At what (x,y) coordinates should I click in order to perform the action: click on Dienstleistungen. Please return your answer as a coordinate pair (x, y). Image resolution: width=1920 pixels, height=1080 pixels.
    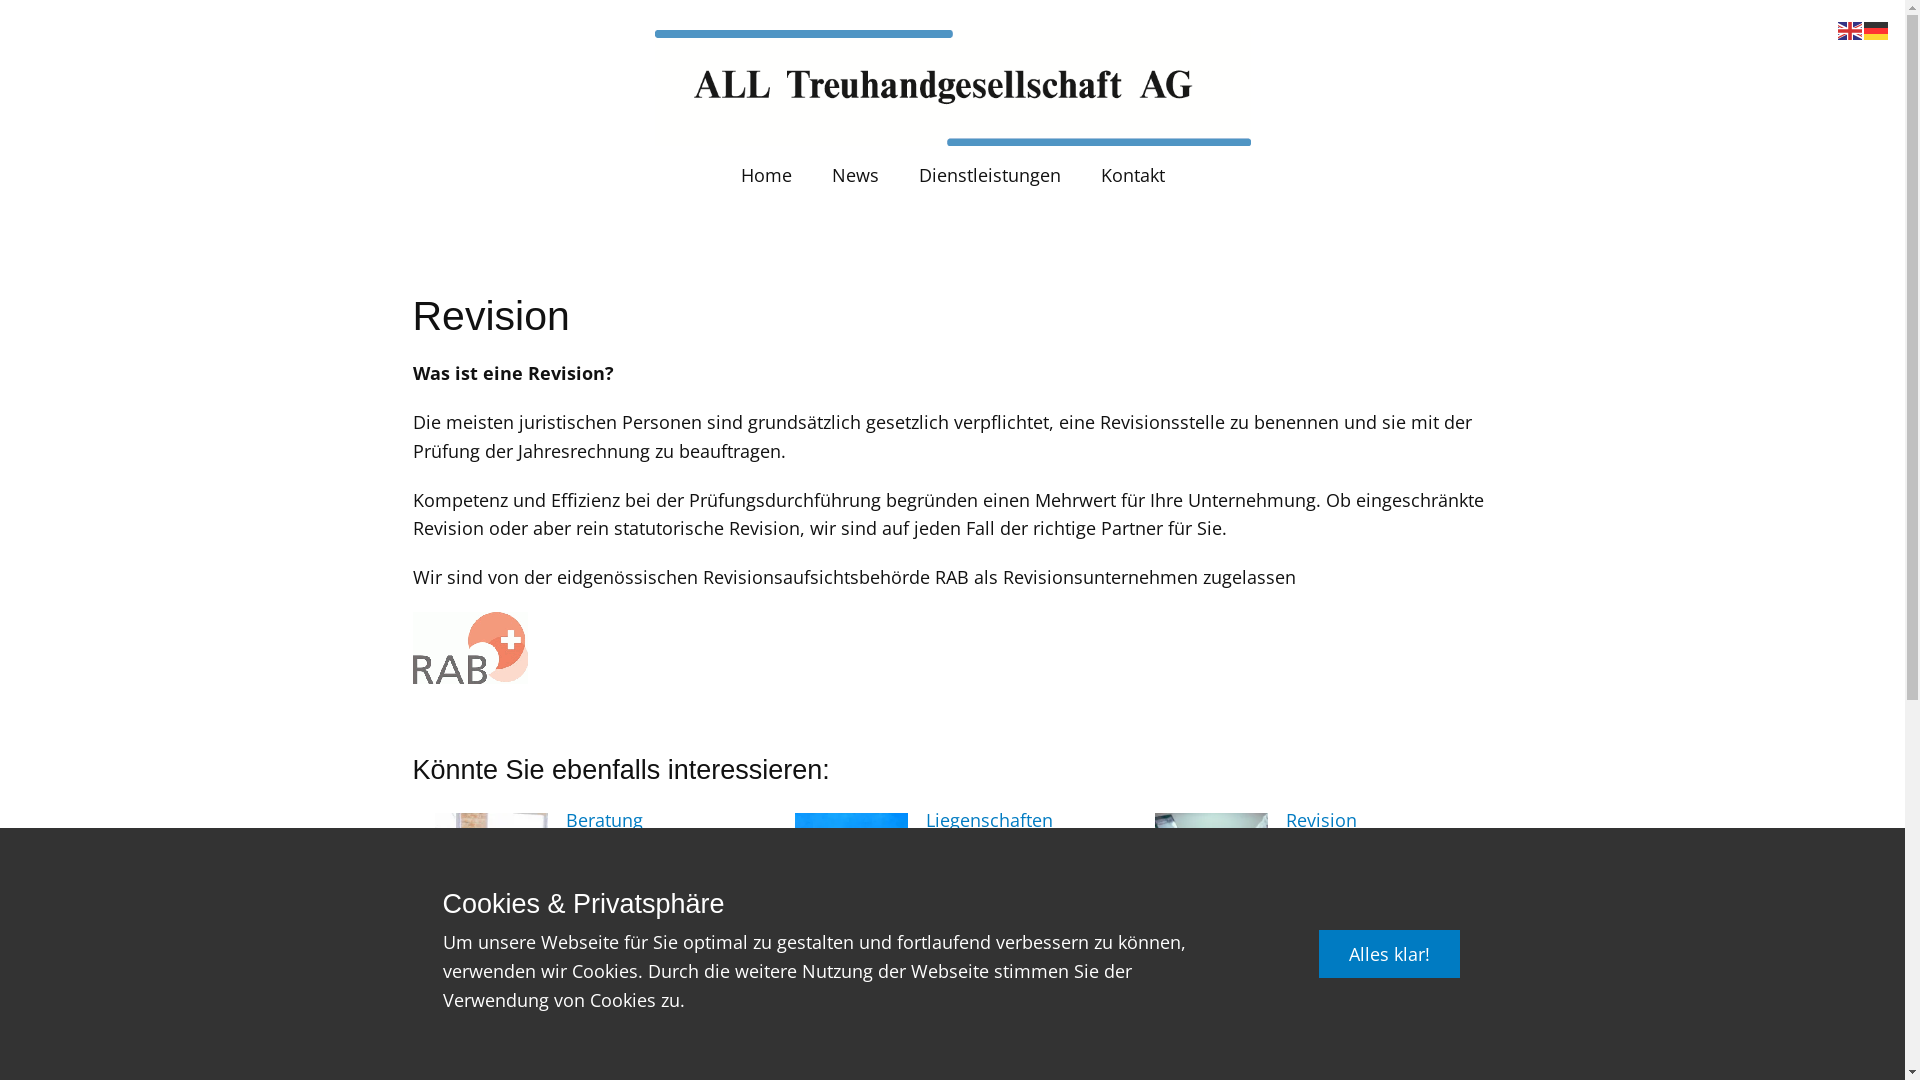
    Looking at the image, I should click on (989, 174).